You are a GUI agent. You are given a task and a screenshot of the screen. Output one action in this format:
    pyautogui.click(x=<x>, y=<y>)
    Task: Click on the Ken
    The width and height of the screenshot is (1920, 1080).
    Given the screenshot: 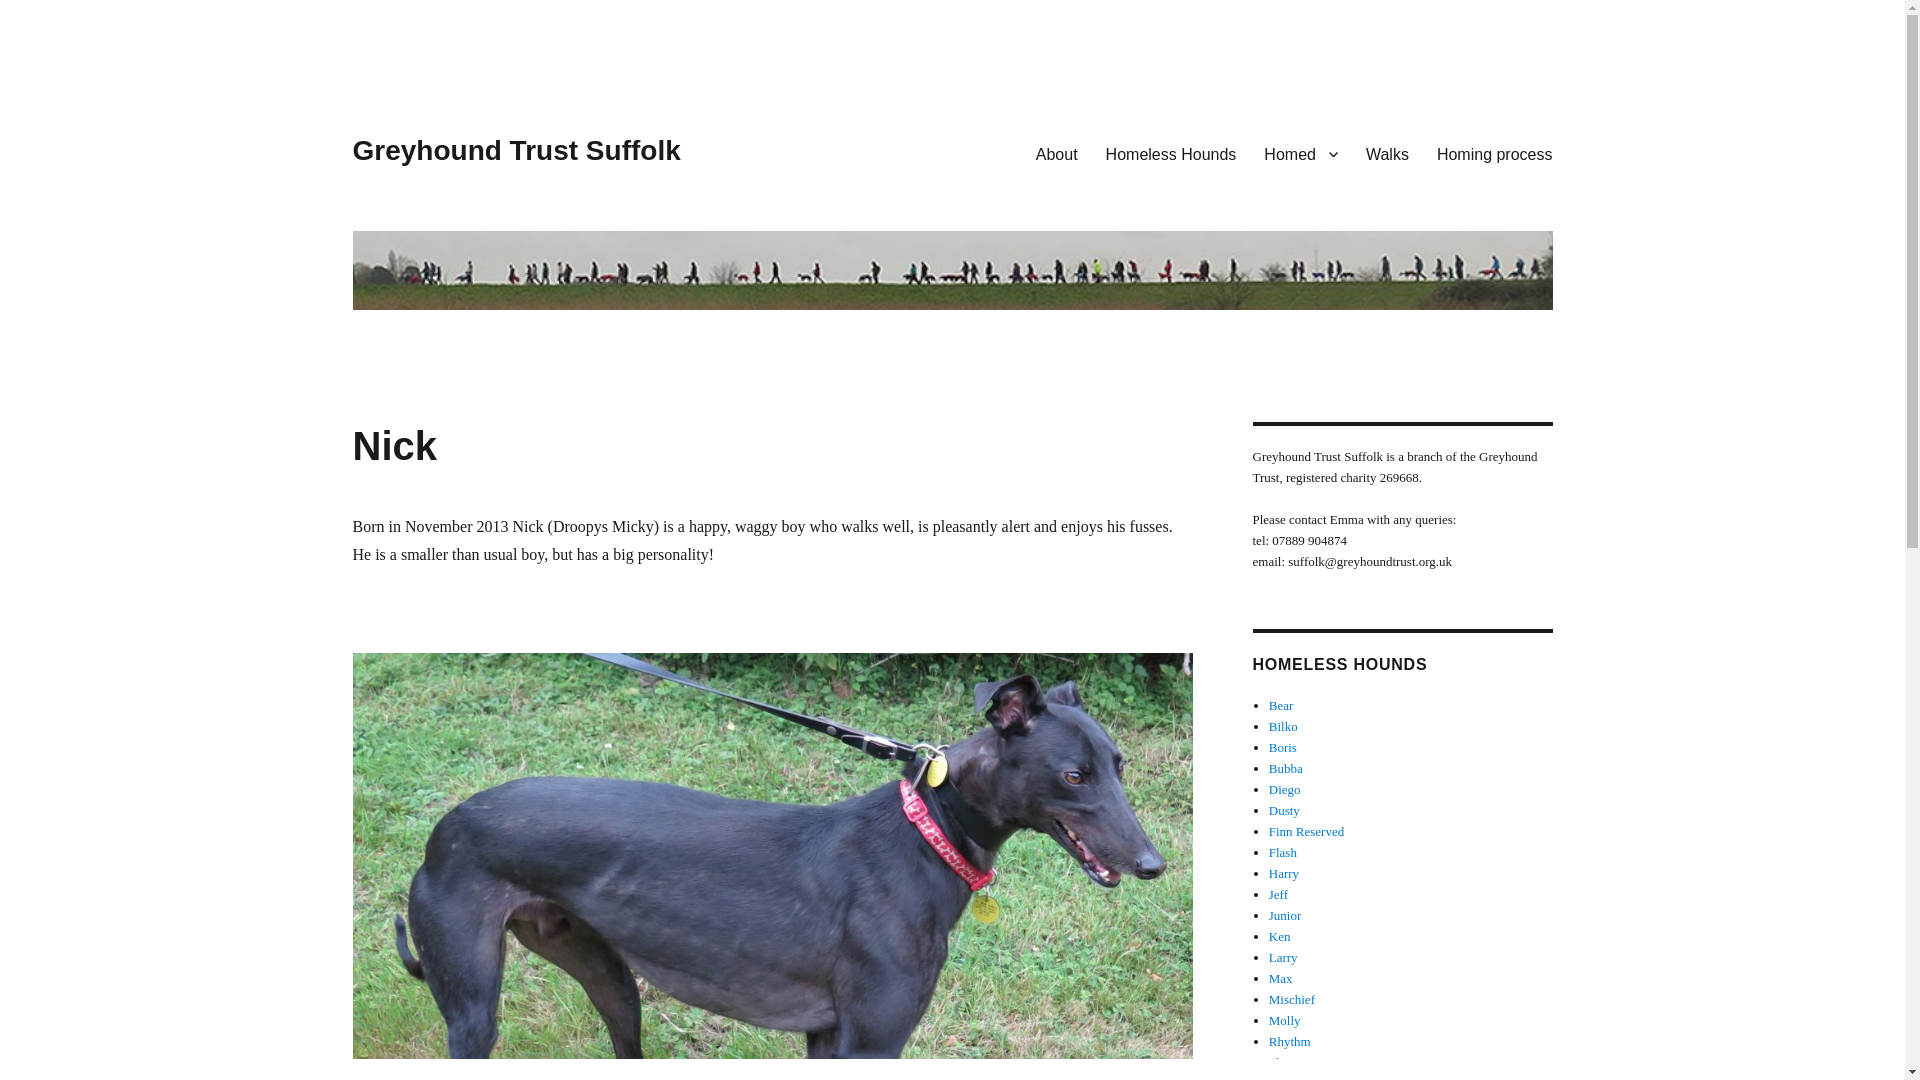 What is the action you would take?
    pyautogui.click(x=1280, y=936)
    